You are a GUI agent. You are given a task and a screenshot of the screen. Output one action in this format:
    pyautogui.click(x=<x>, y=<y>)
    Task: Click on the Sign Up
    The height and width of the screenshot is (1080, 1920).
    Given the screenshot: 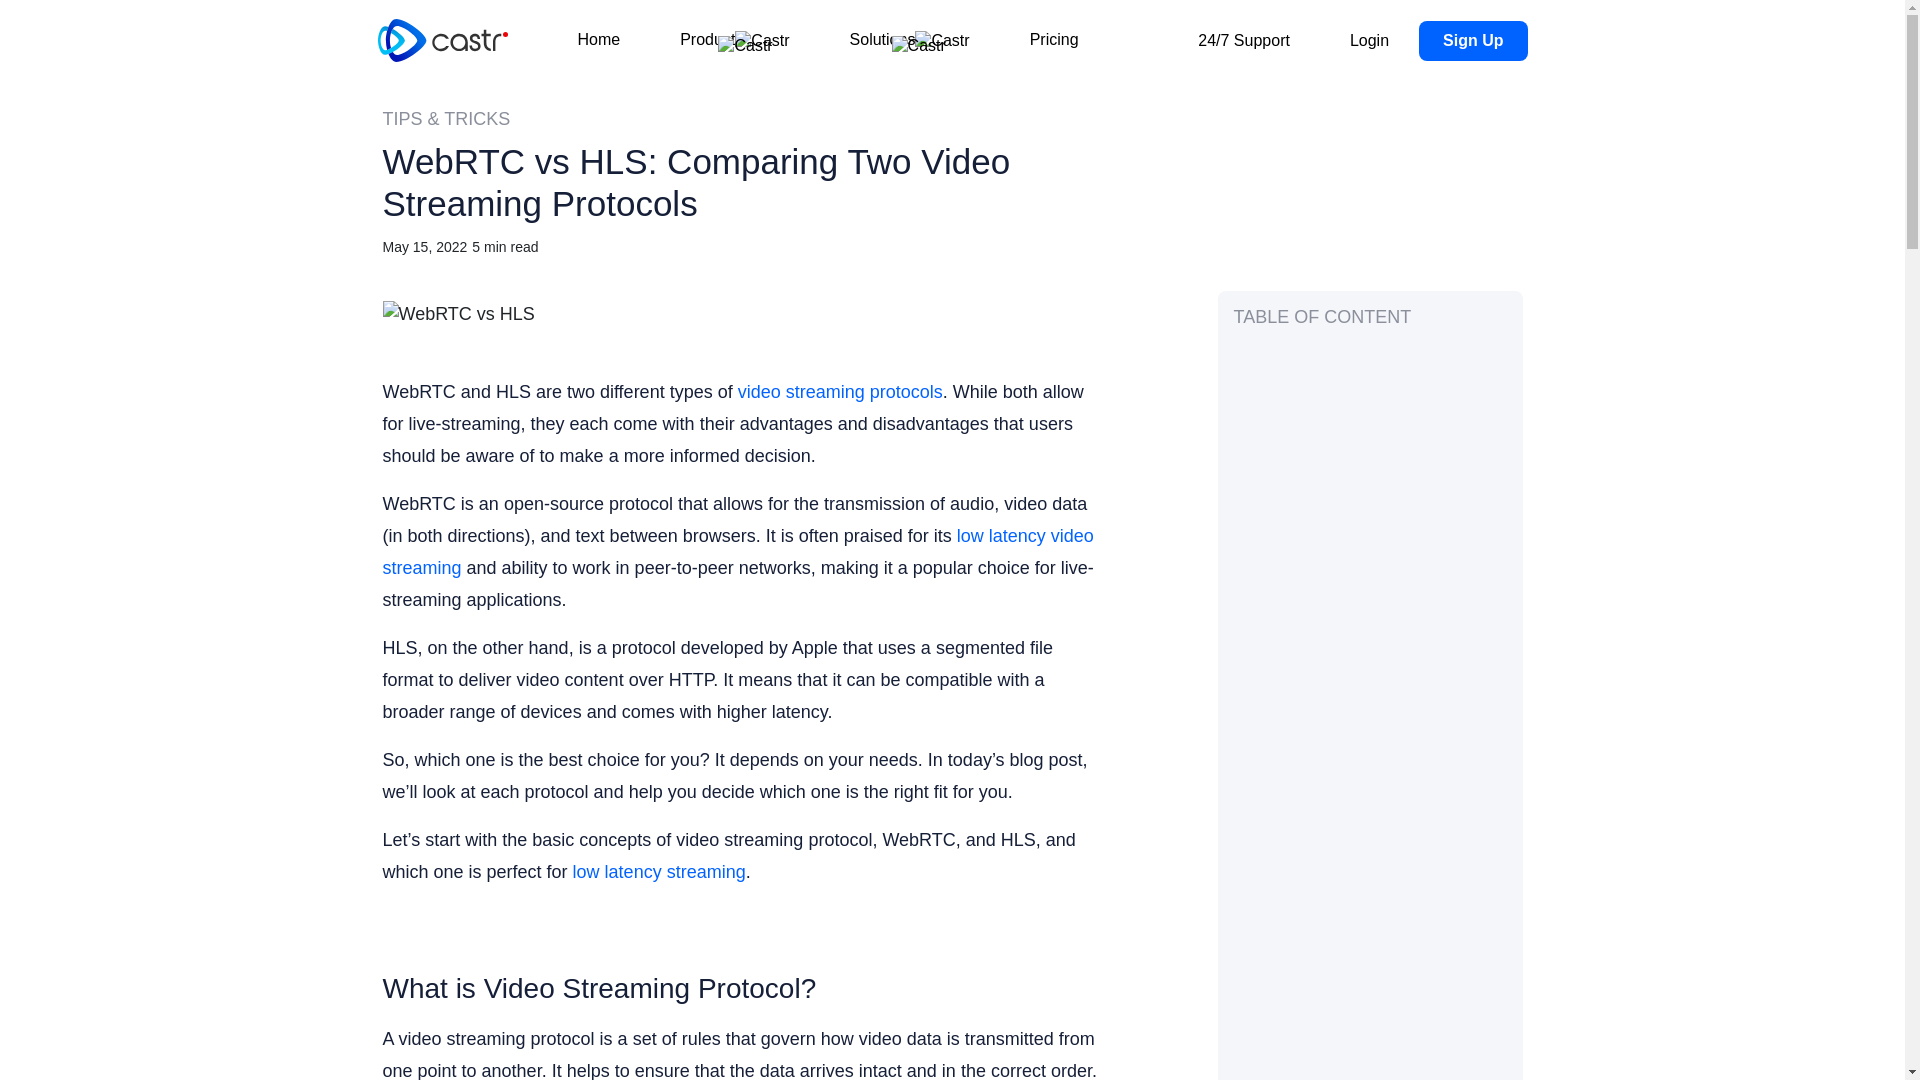 What is the action you would take?
    pyautogui.click(x=1472, y=40)
    